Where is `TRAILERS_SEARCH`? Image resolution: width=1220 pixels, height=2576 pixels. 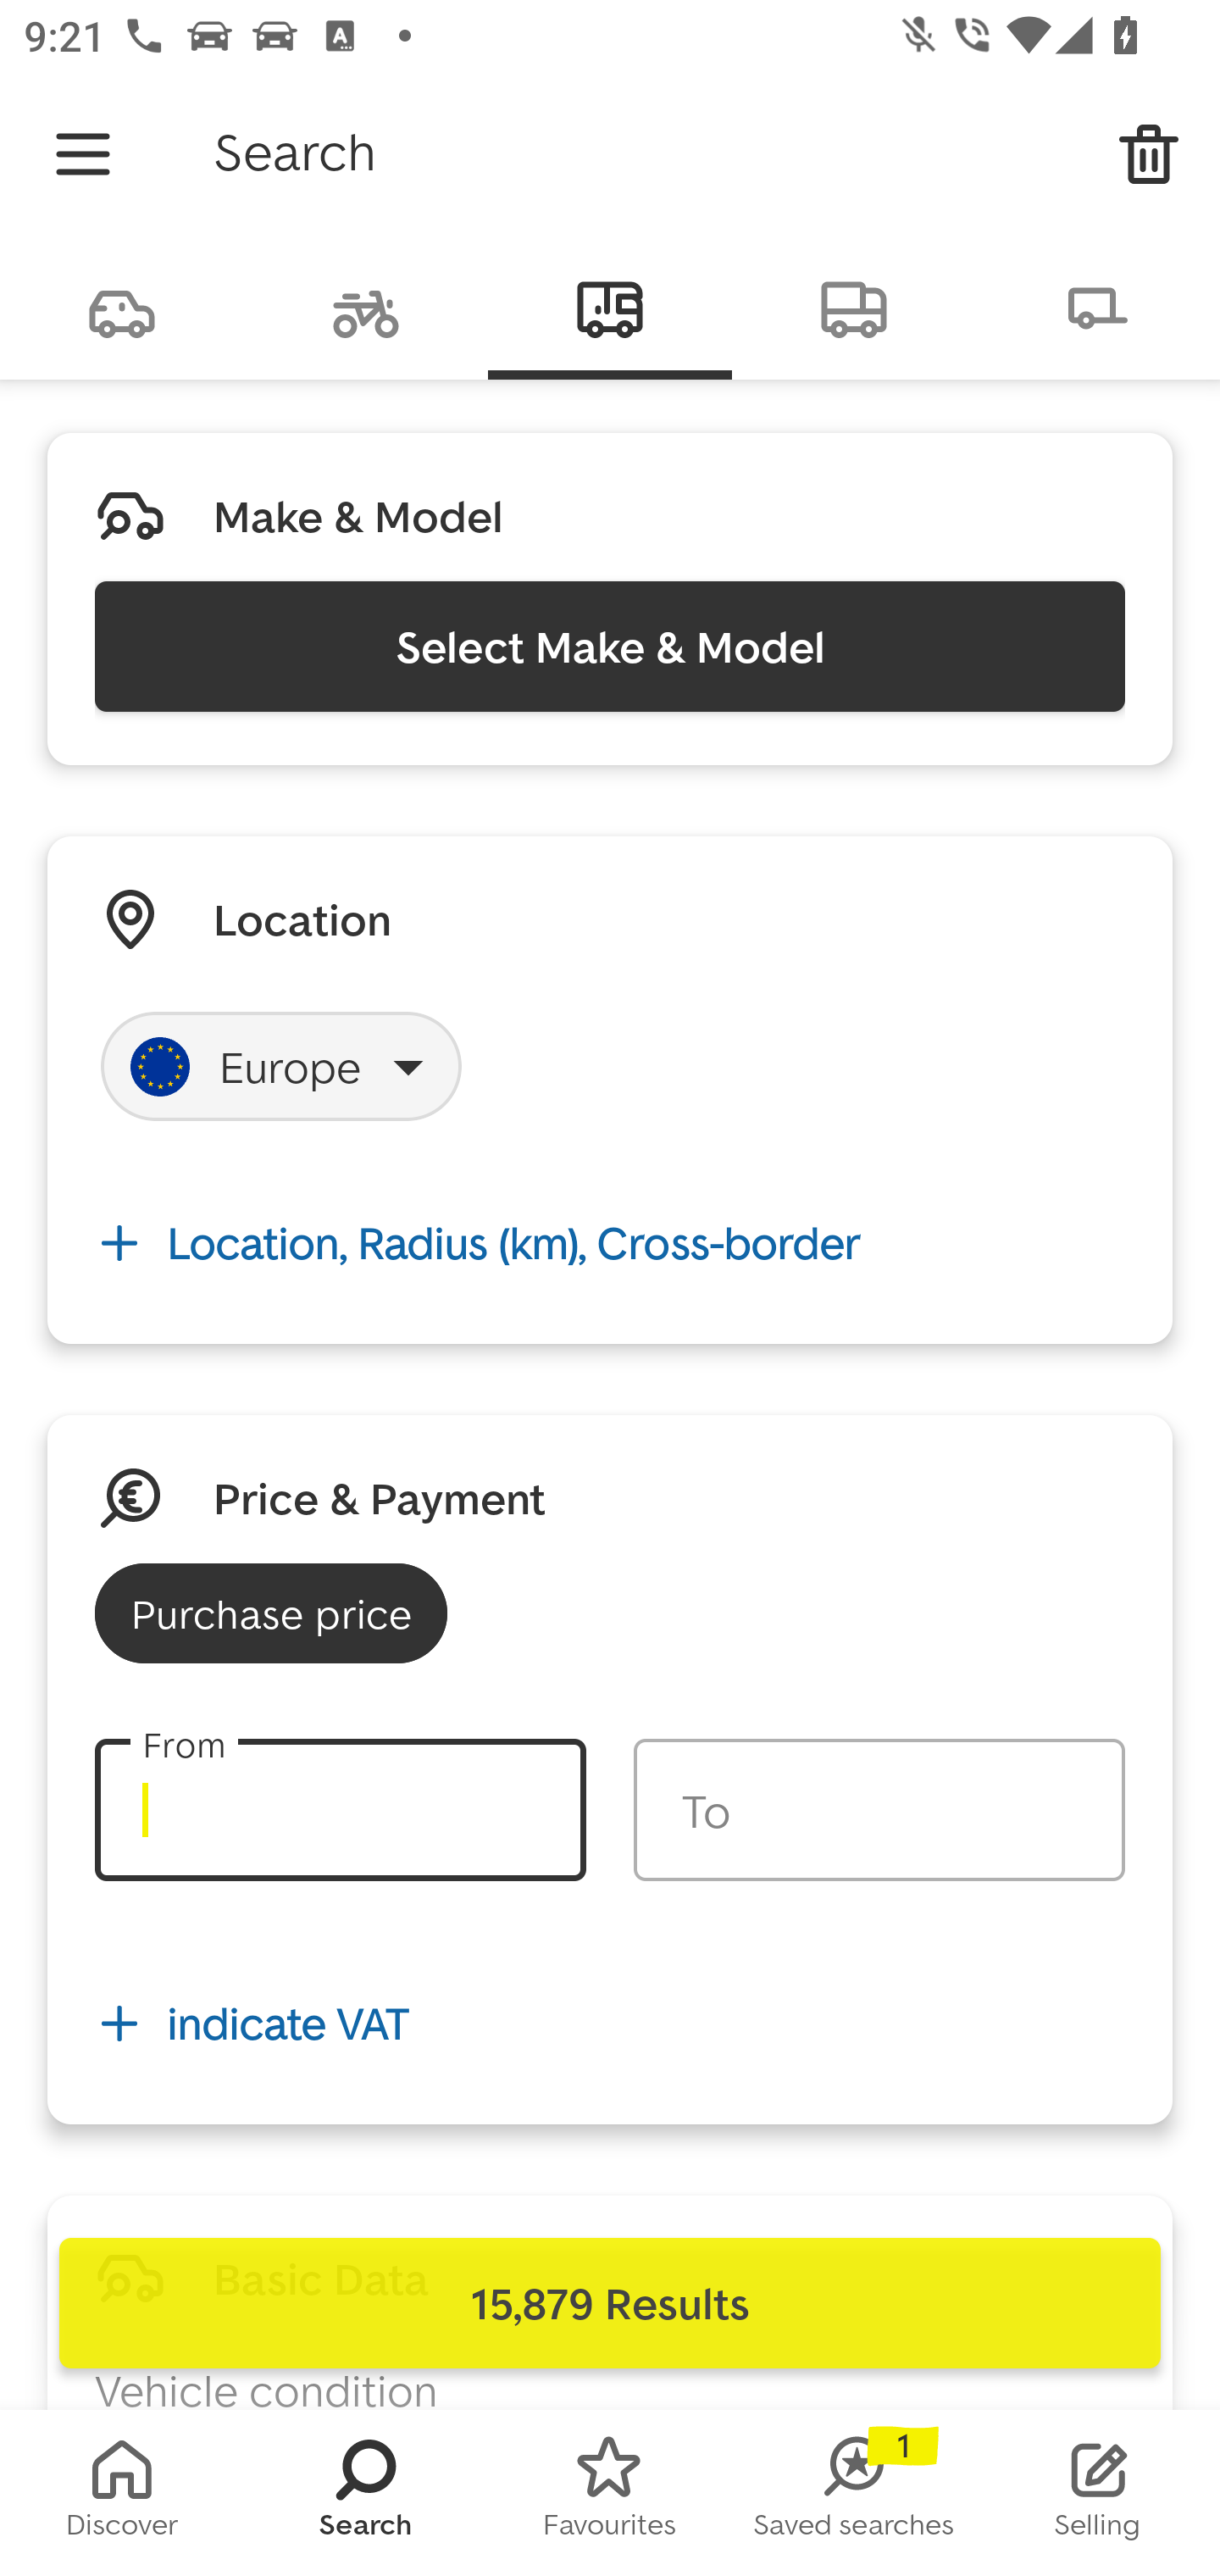
TRAILERS_SEARCH is located at coordinates (1098, 307).